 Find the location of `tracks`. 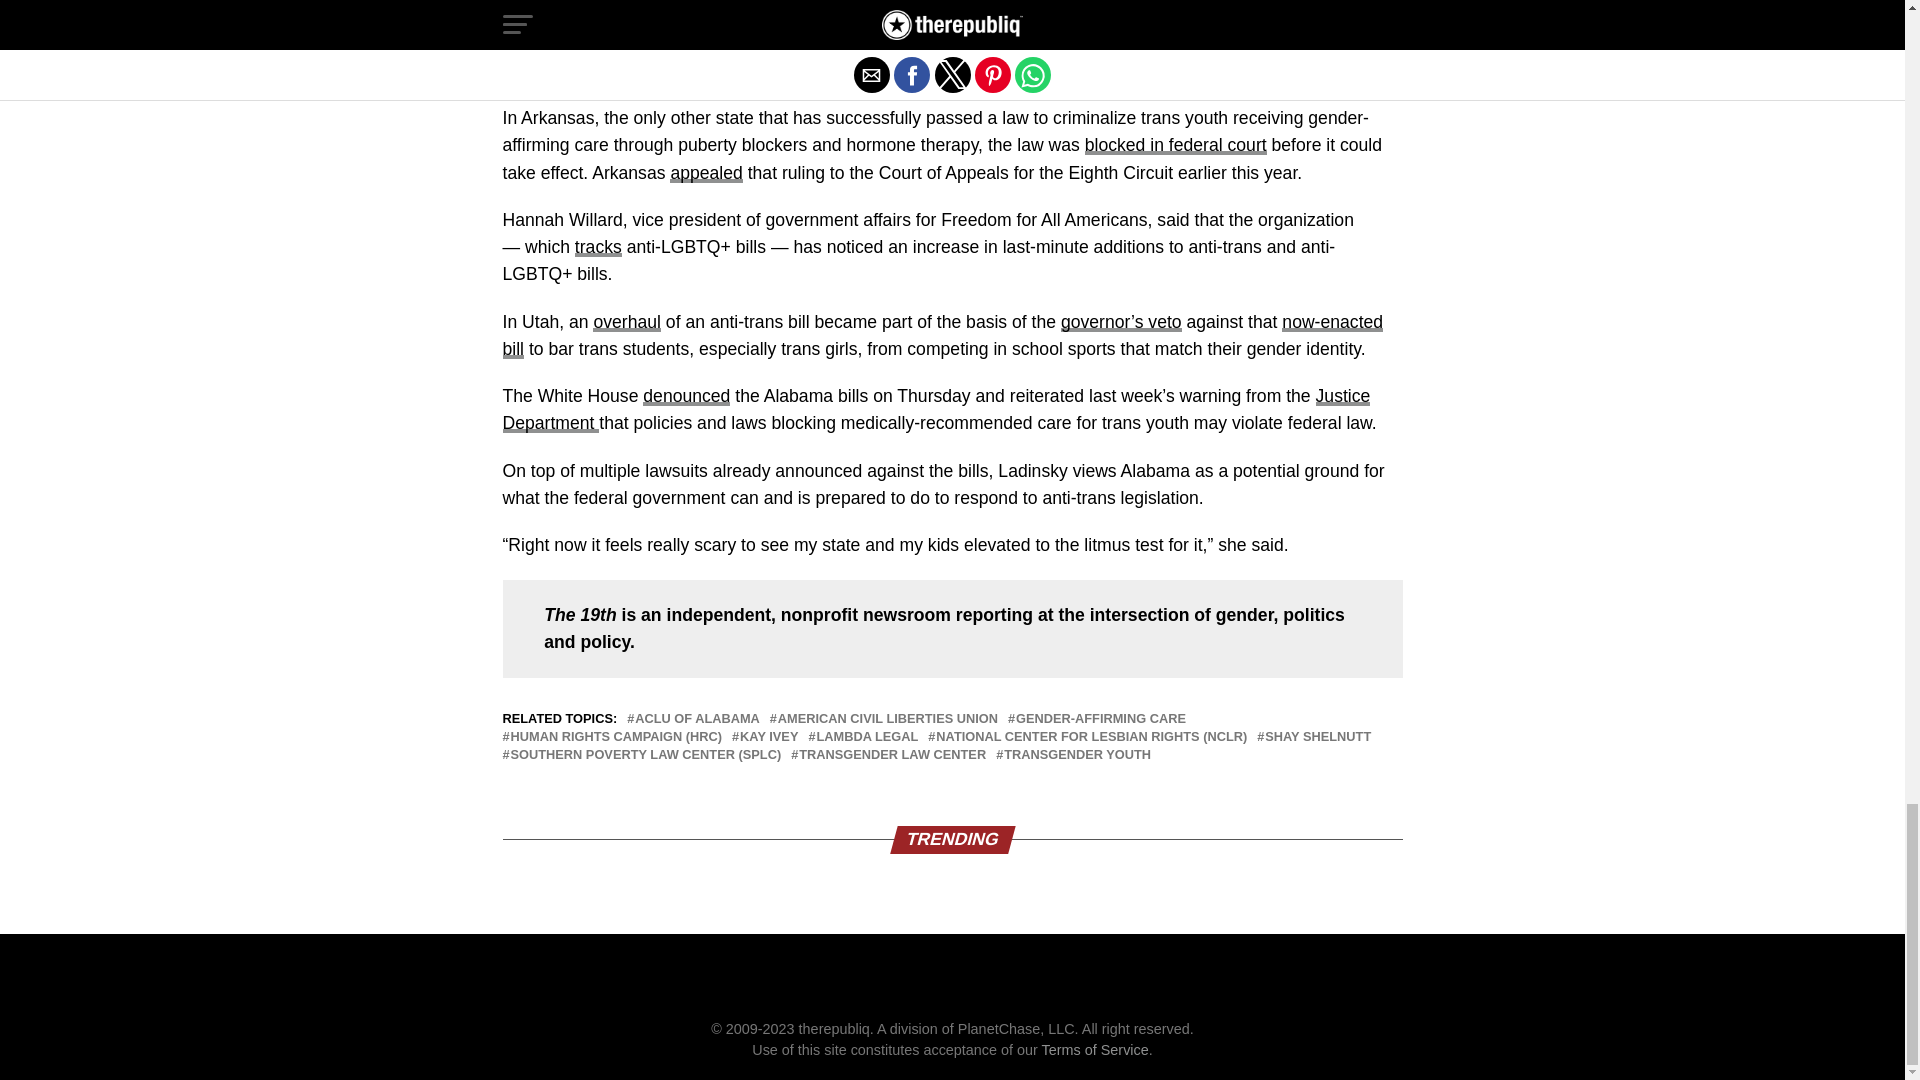

tracks is located at coordinates (598, 246).